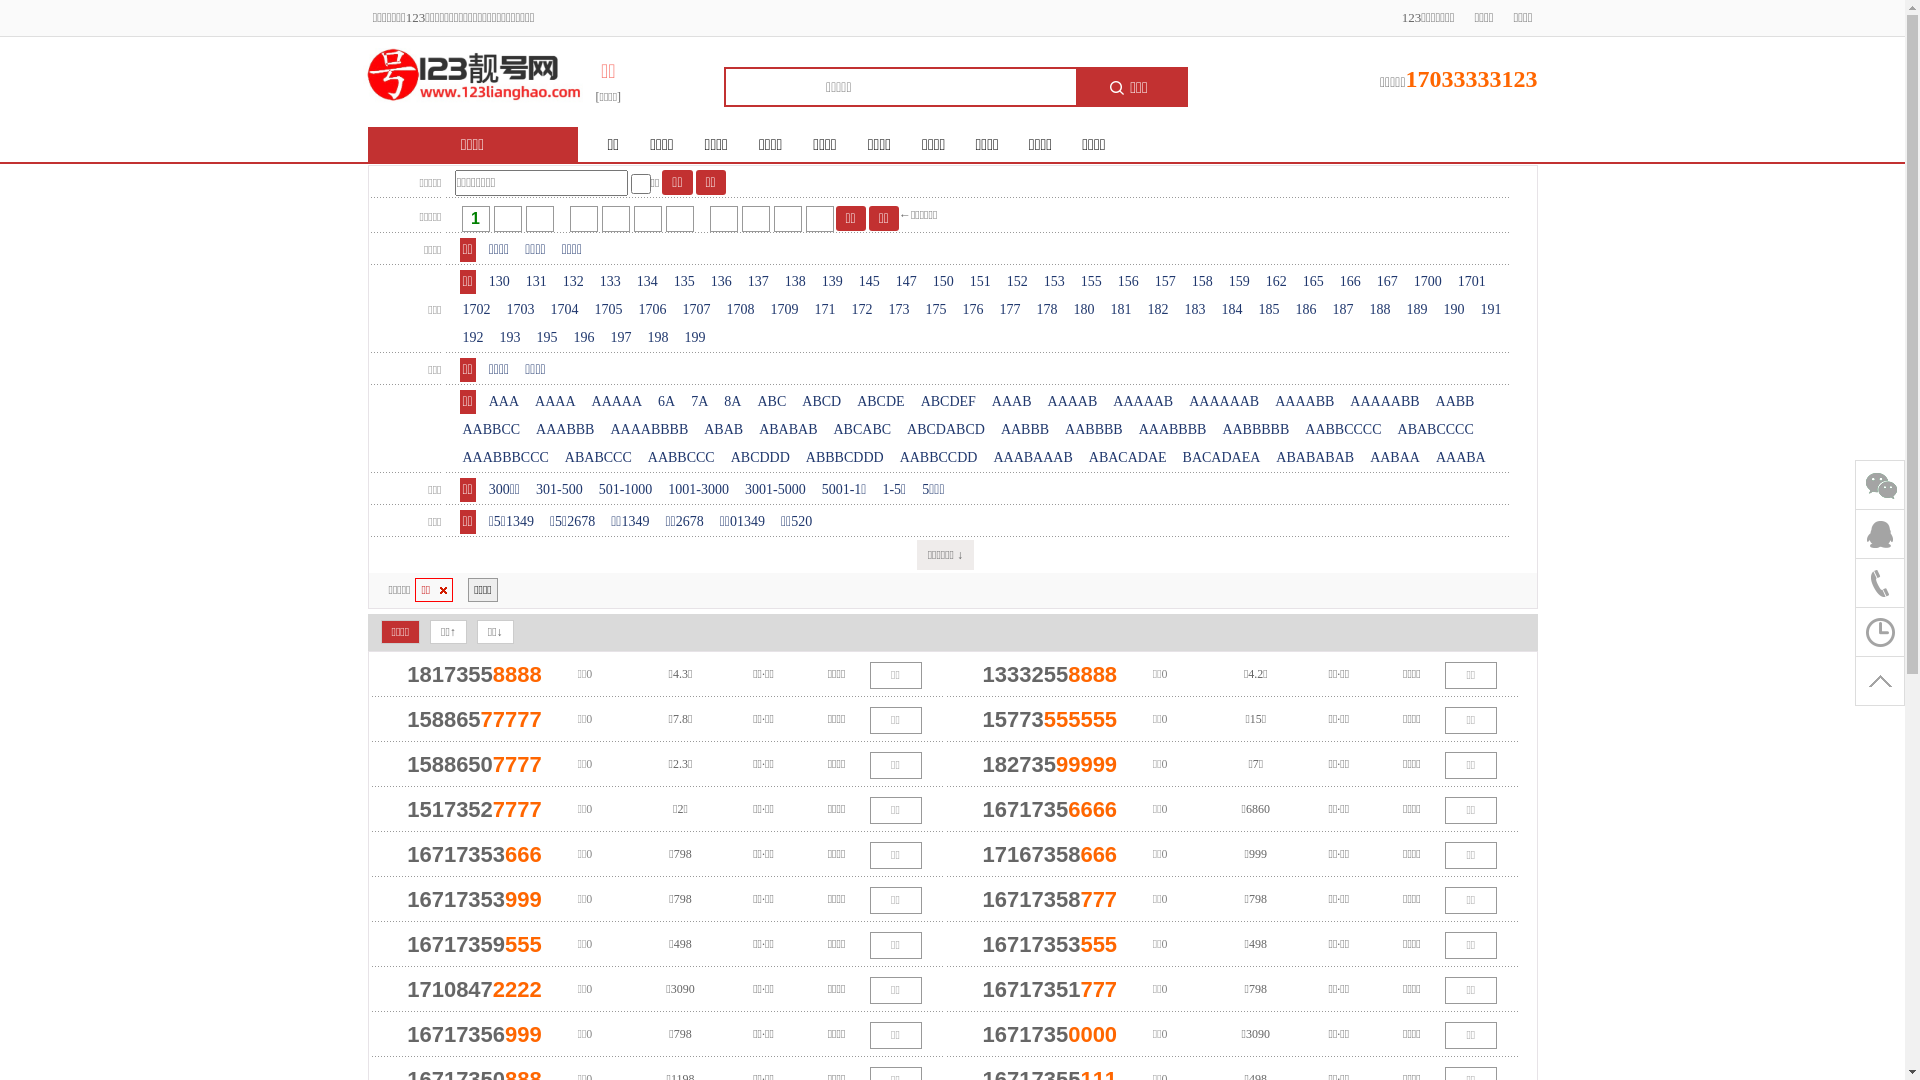  What do you see at coordinates (1048, 310) in the screenshot?
I see `178` at bounding box center [1048, 310].